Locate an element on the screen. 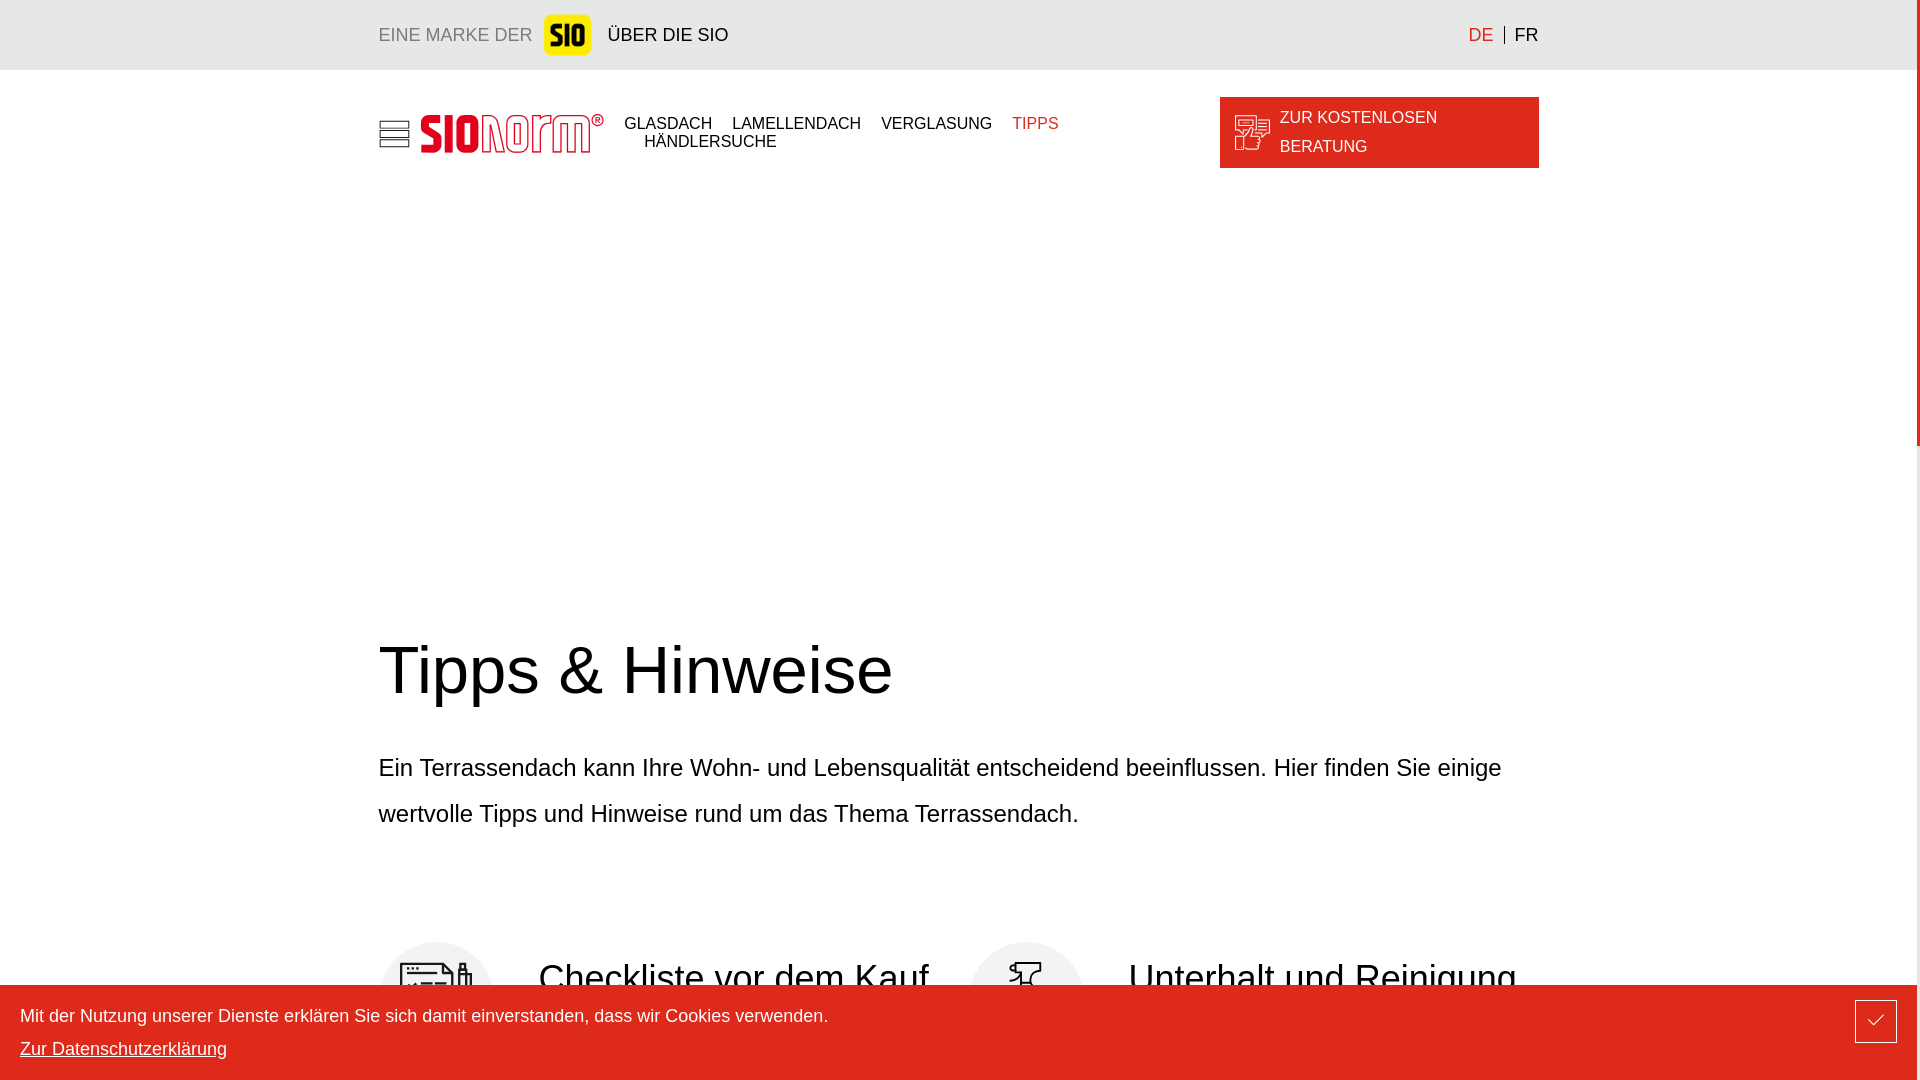 The image size is (1920, 1080). Unterhalt und Reinigung is located at coordinates (1253, 1000).